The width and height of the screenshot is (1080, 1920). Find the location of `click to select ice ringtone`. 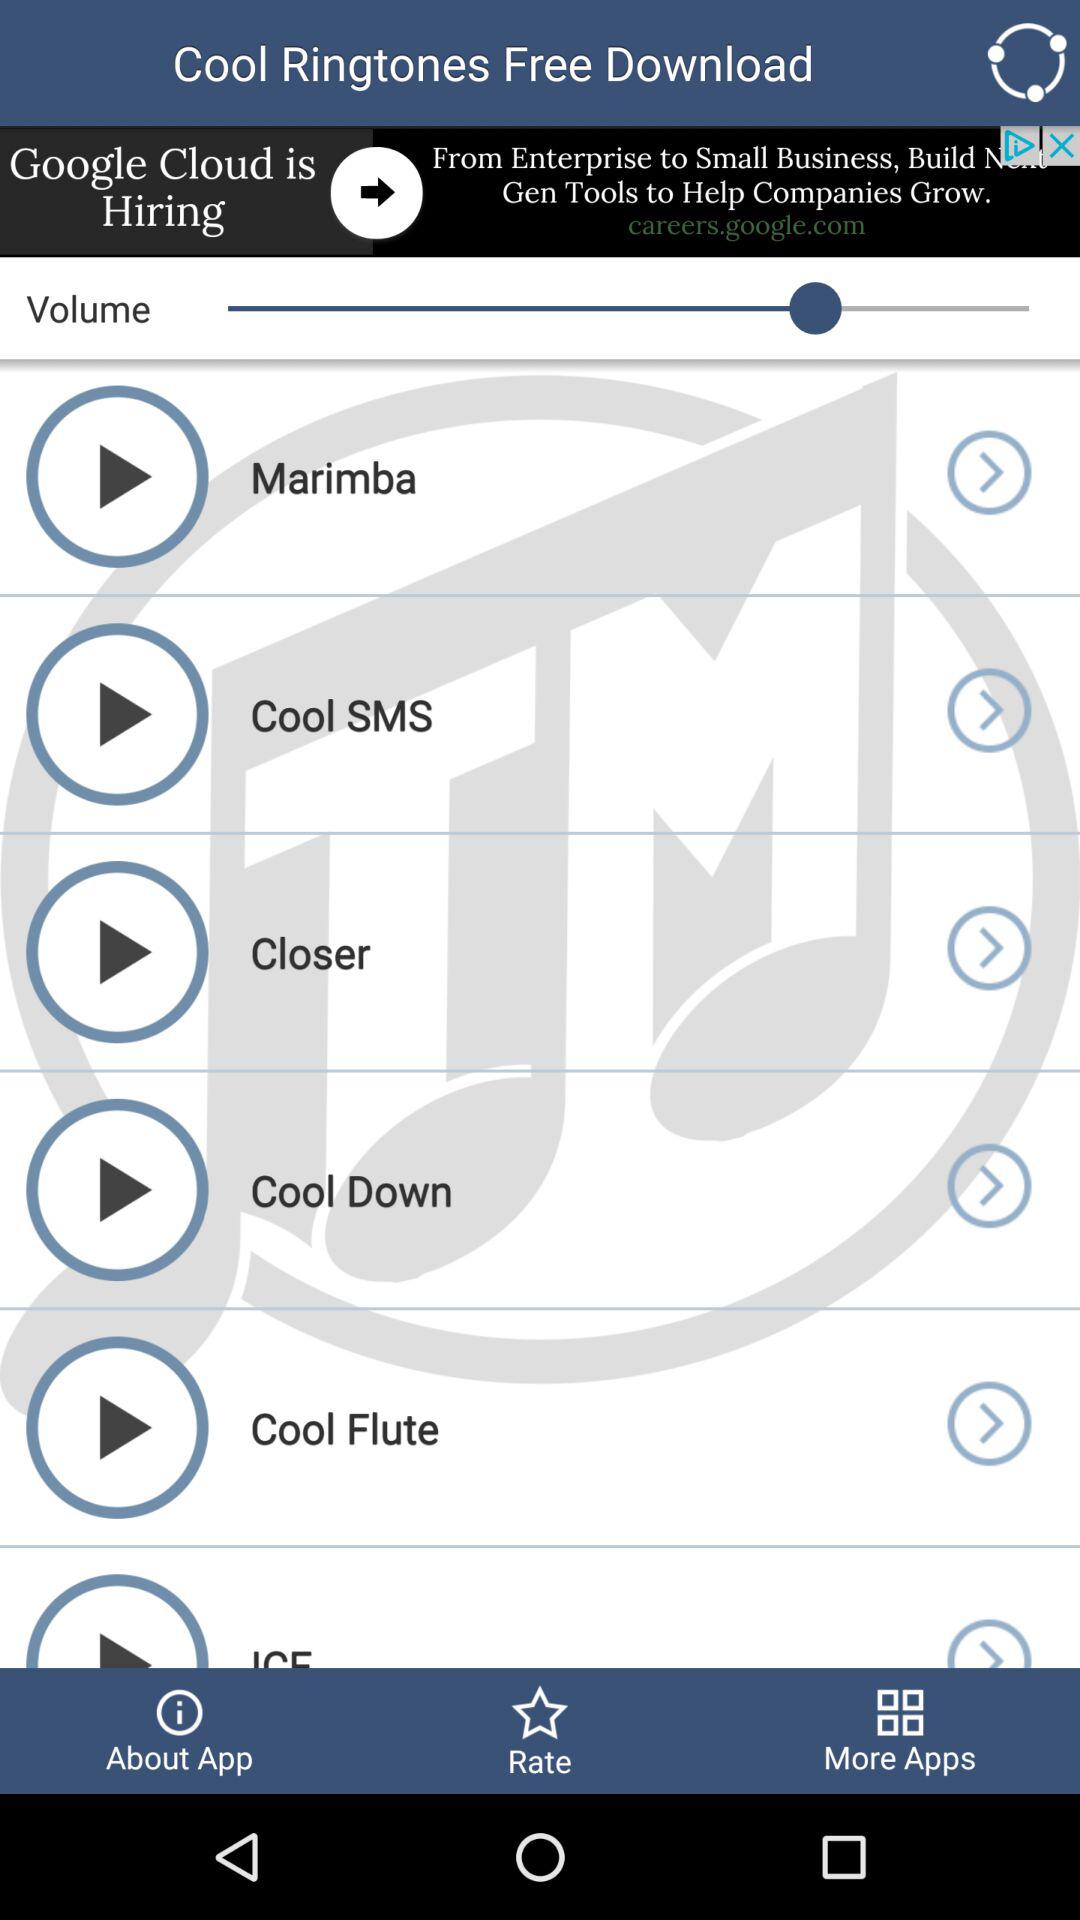

click to select ice ringtone is located at coordinates (988, 1608).